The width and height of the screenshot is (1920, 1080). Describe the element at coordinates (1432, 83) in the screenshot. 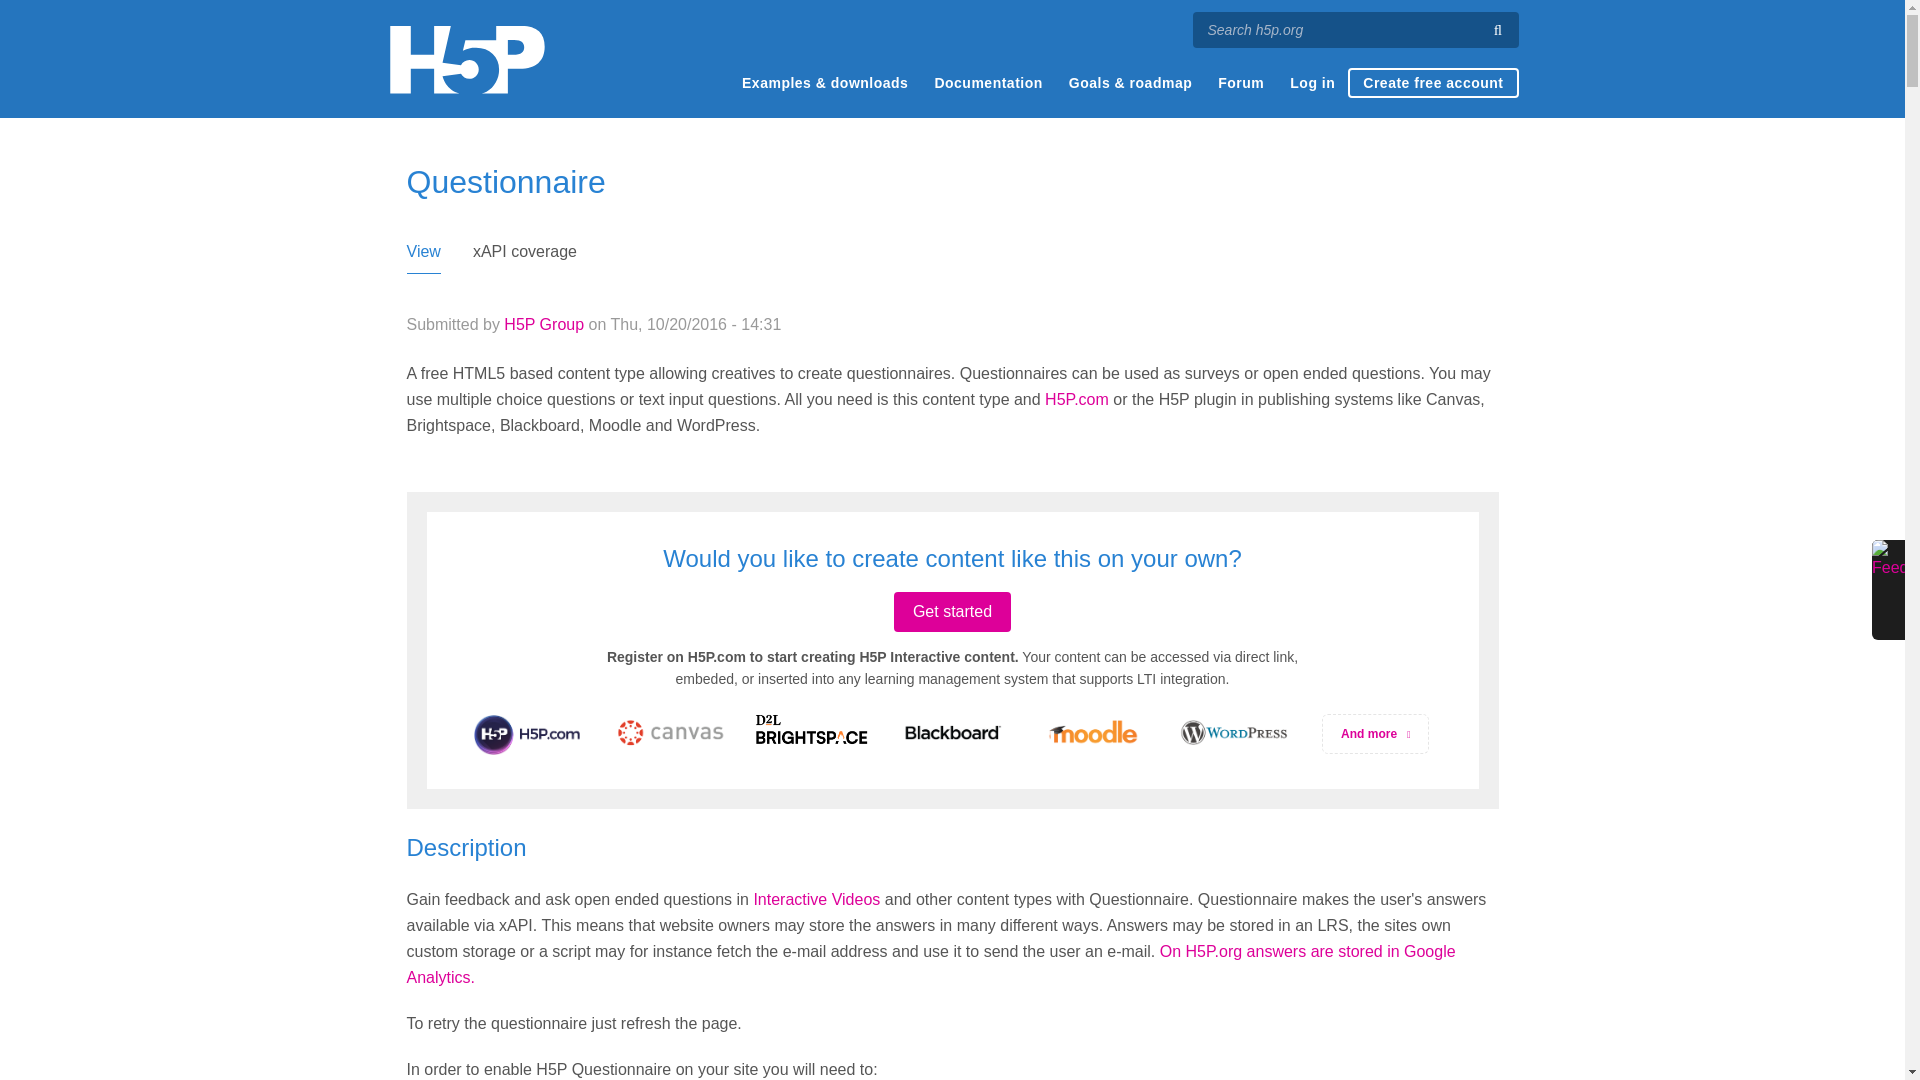

I see `Create free account` at that location.